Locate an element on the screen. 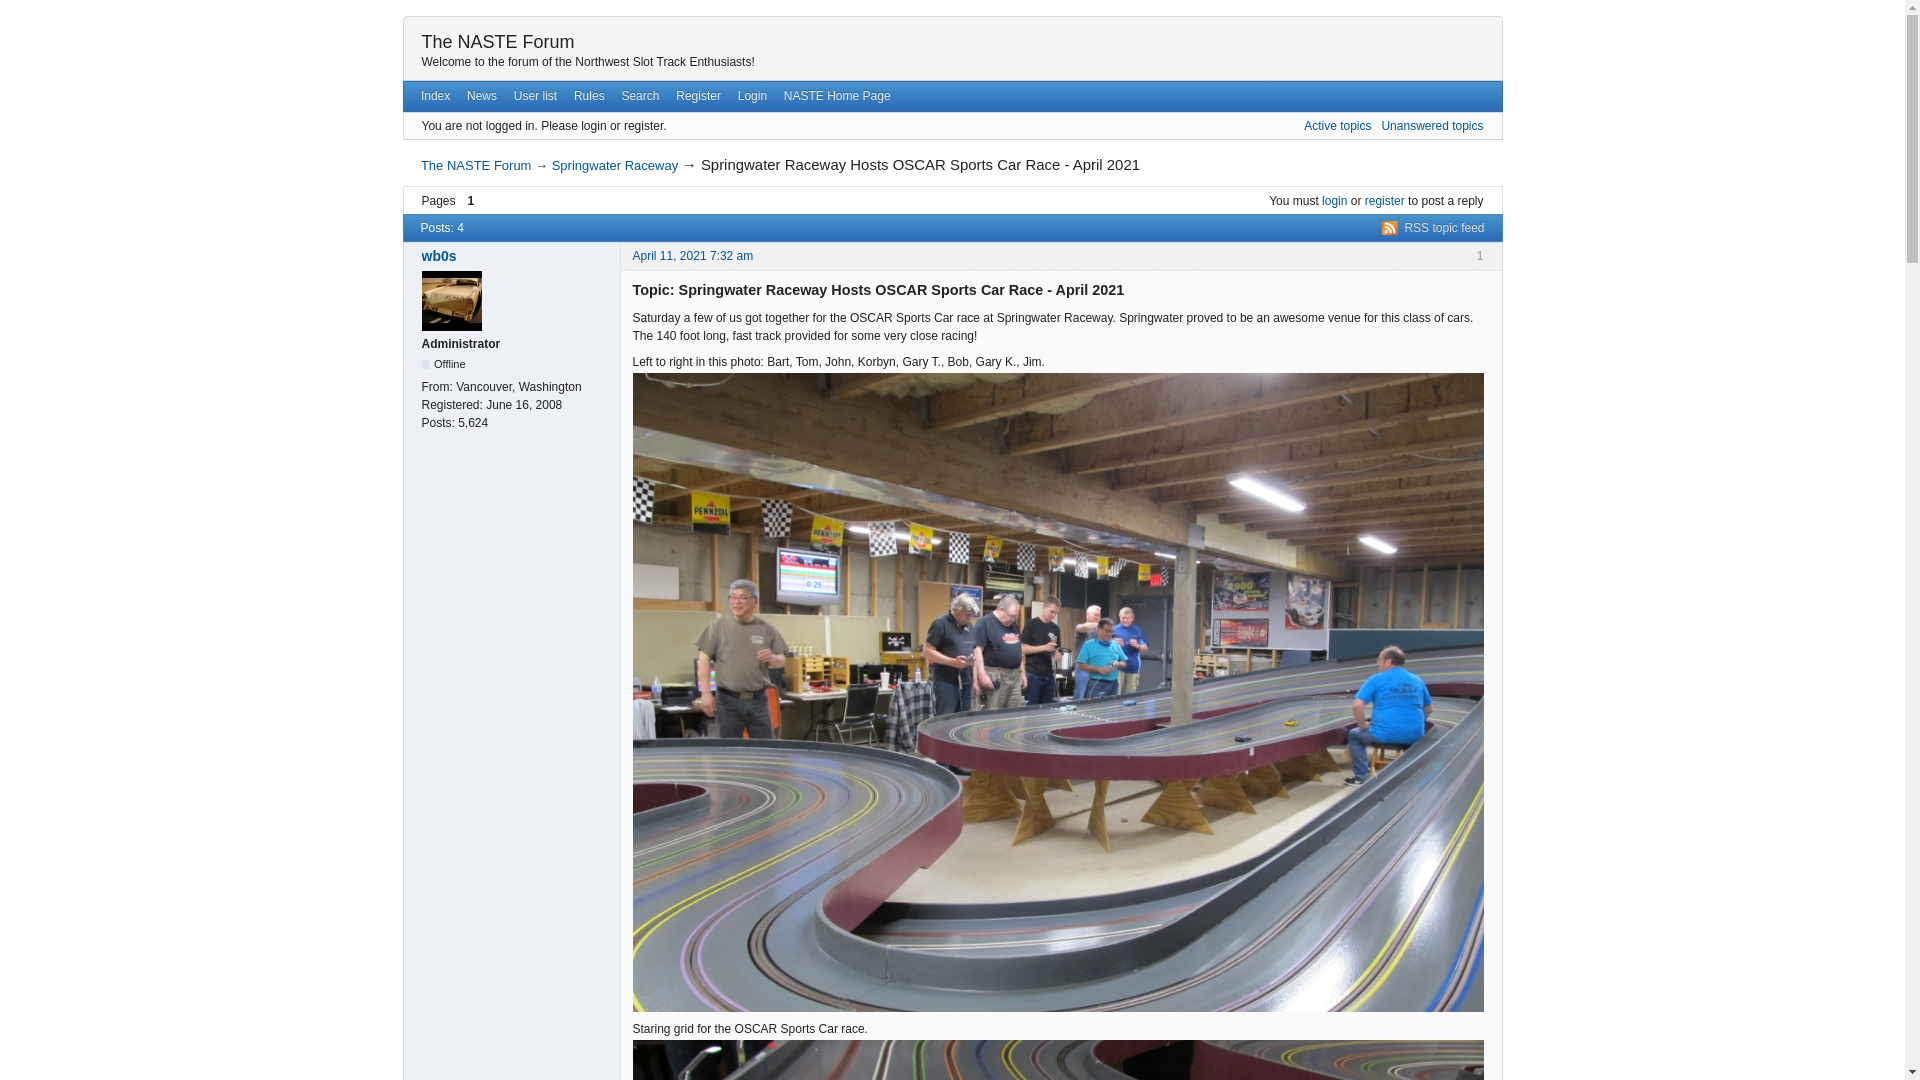  The NASTE Forum is located at coordinates (476, 164).